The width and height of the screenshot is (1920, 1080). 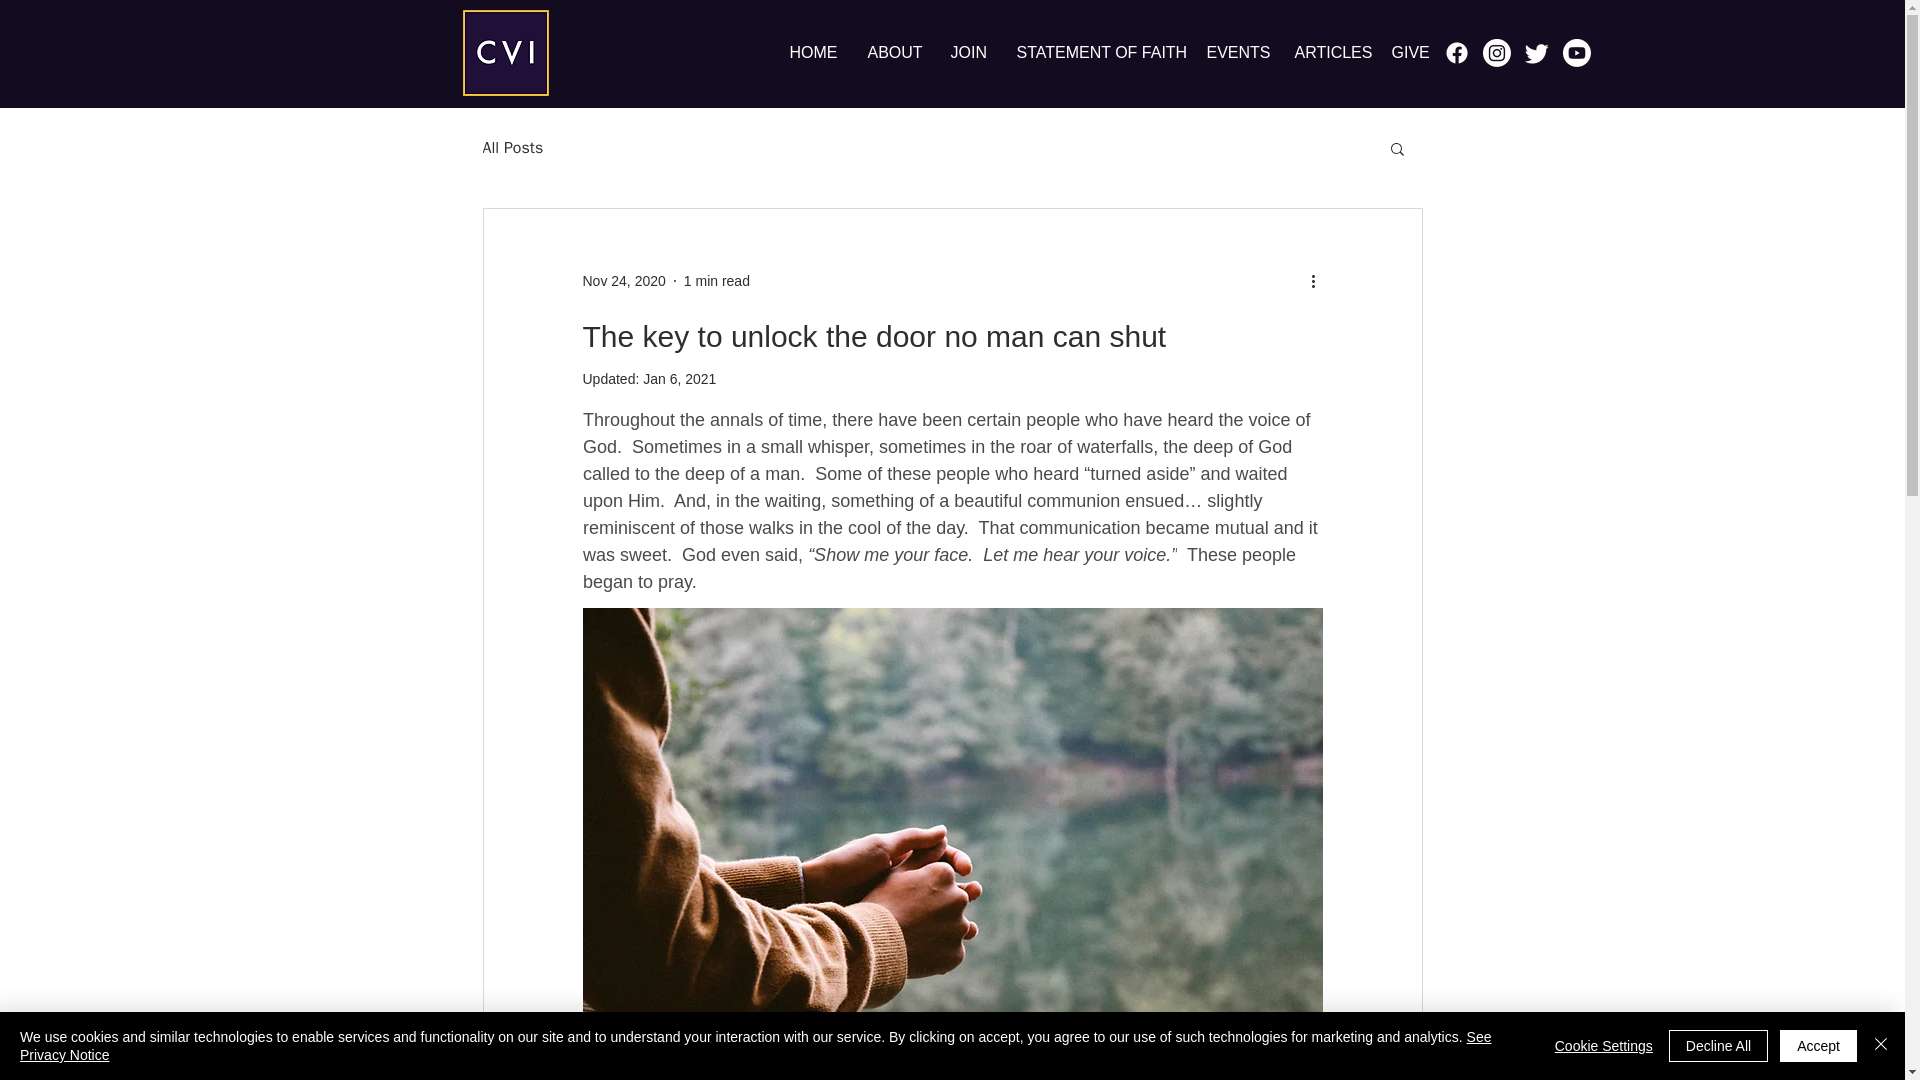 What do you see at coordinates (812, 52) in the screenshot?
I see `HOME` at bounding box center [812, 52].